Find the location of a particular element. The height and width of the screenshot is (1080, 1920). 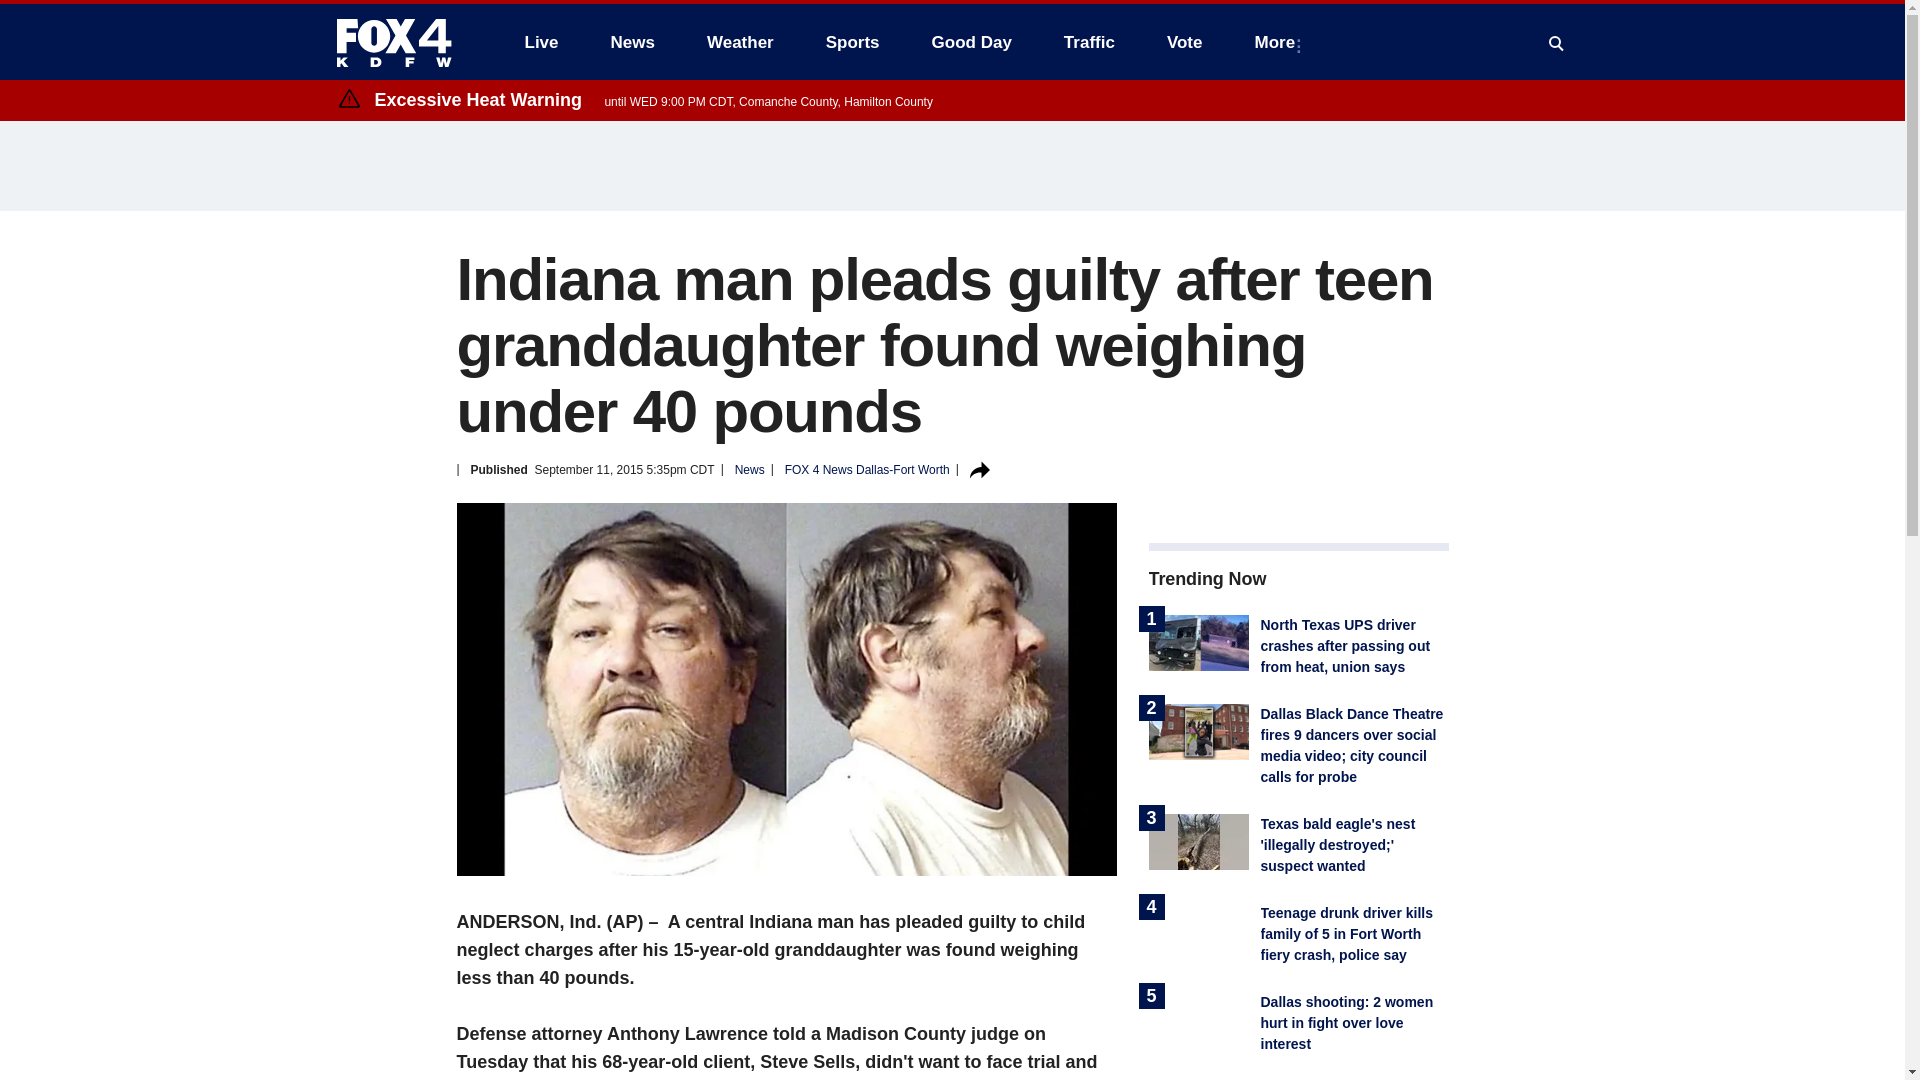

Weather is located at coordinates (740, 42).